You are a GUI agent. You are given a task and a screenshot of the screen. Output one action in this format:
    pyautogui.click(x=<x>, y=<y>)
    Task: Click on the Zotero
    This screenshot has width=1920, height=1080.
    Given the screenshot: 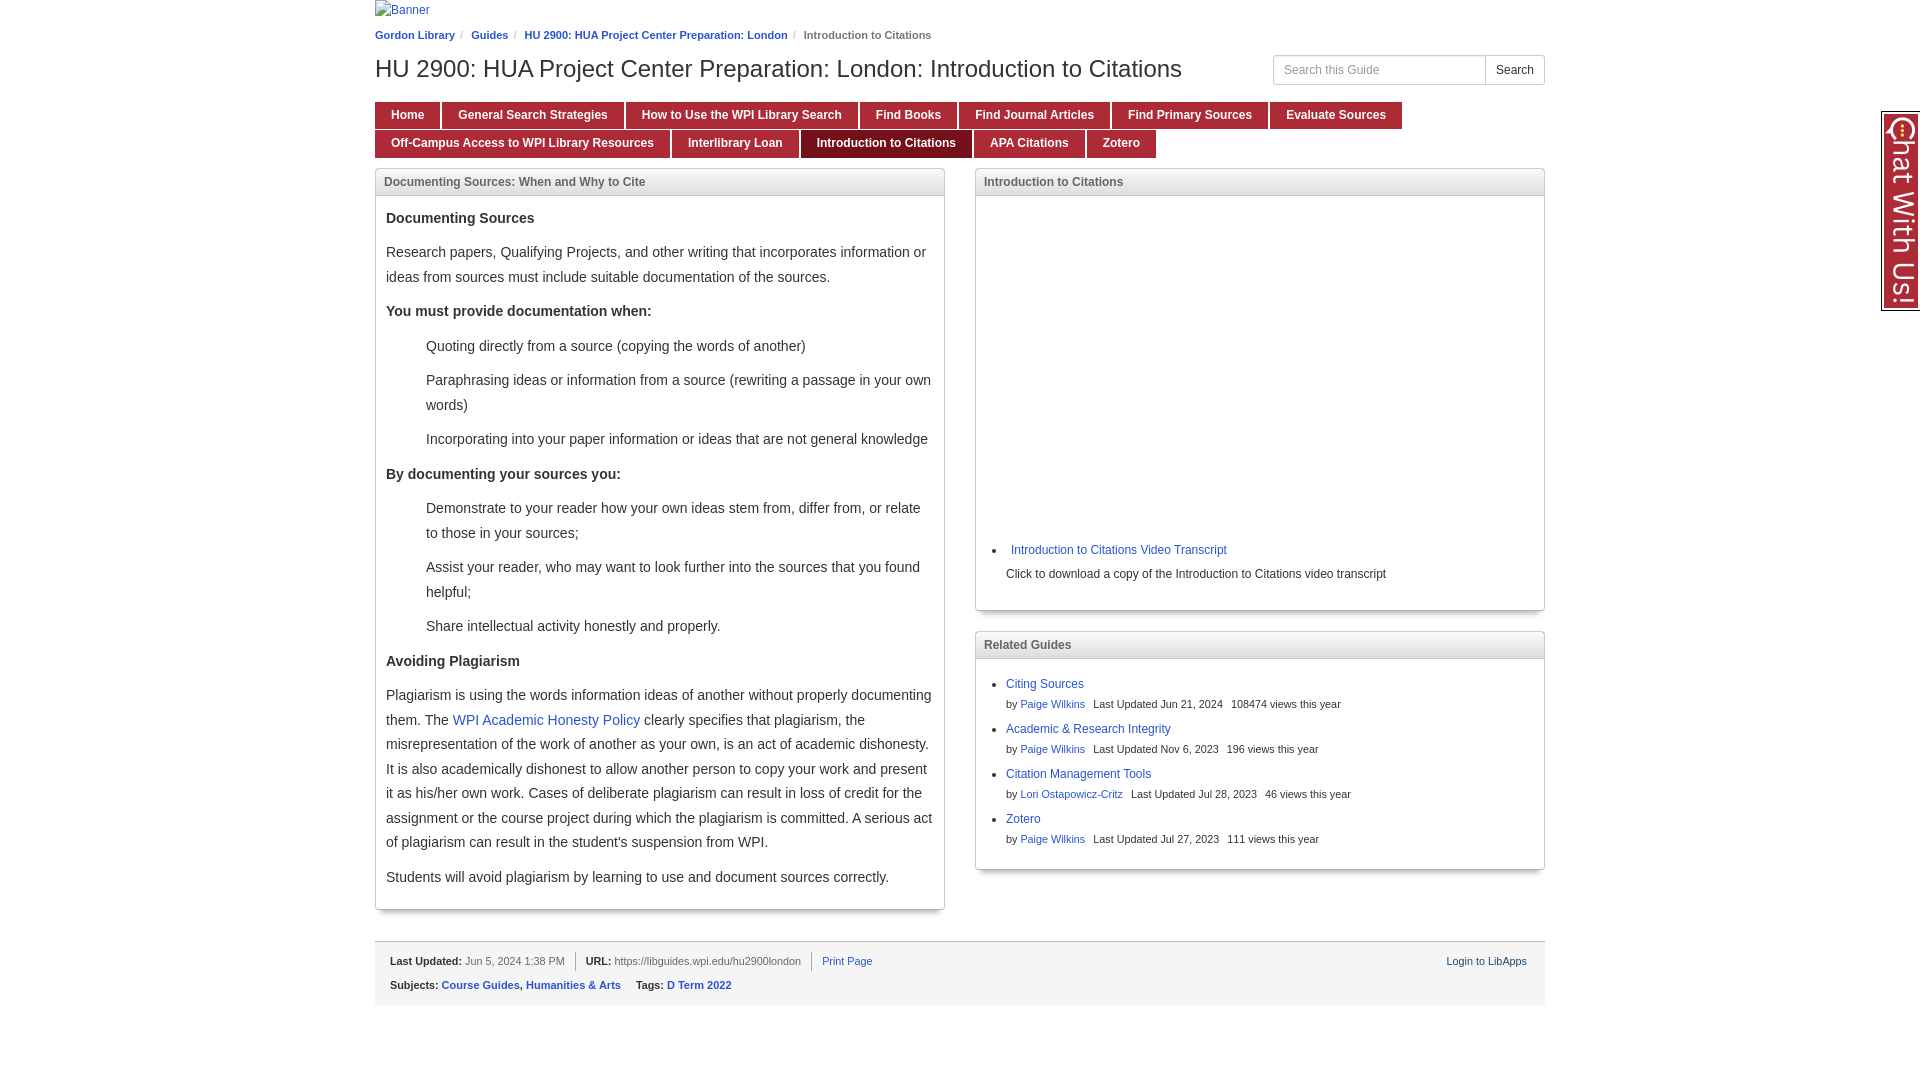 What is the action you would take?
    pyautogui.click(x=1023, y=819)
    